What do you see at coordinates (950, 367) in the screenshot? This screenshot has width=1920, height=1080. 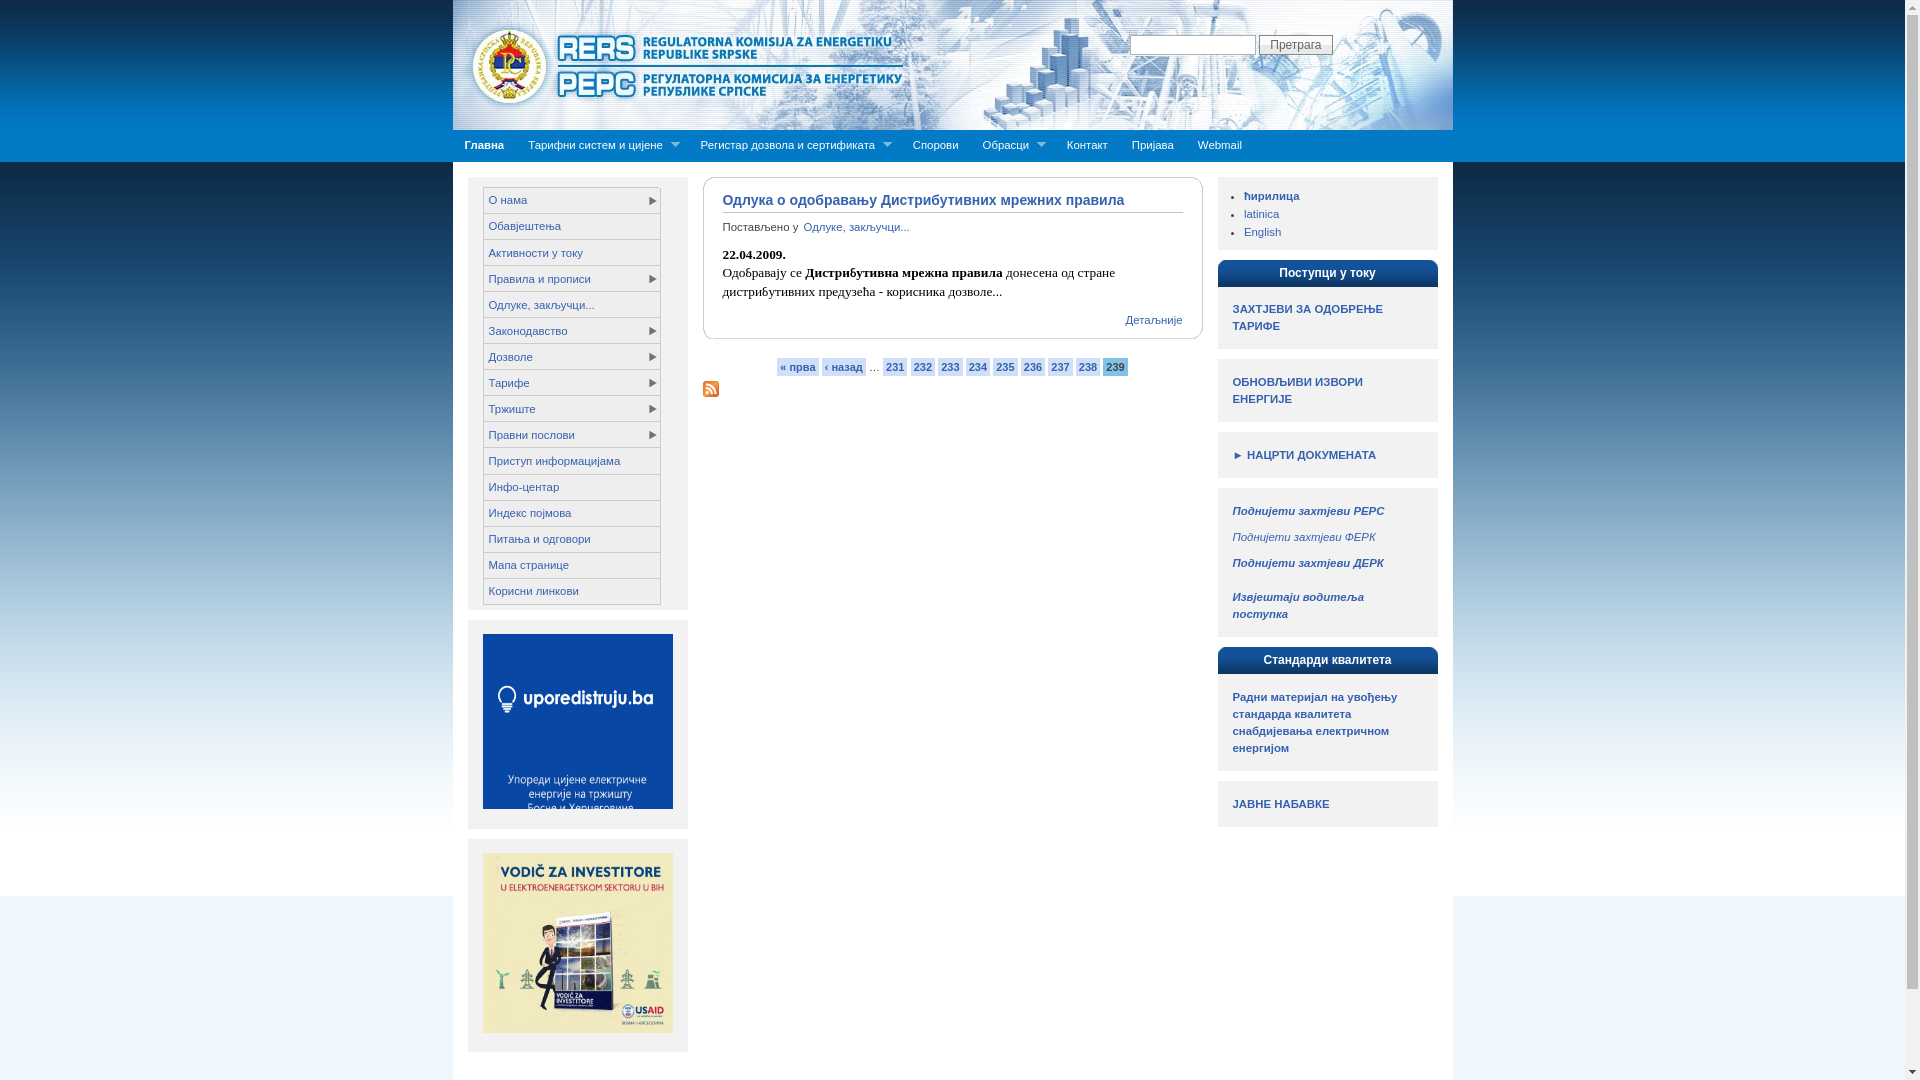 I see `233` at bounding box center [950, 367].